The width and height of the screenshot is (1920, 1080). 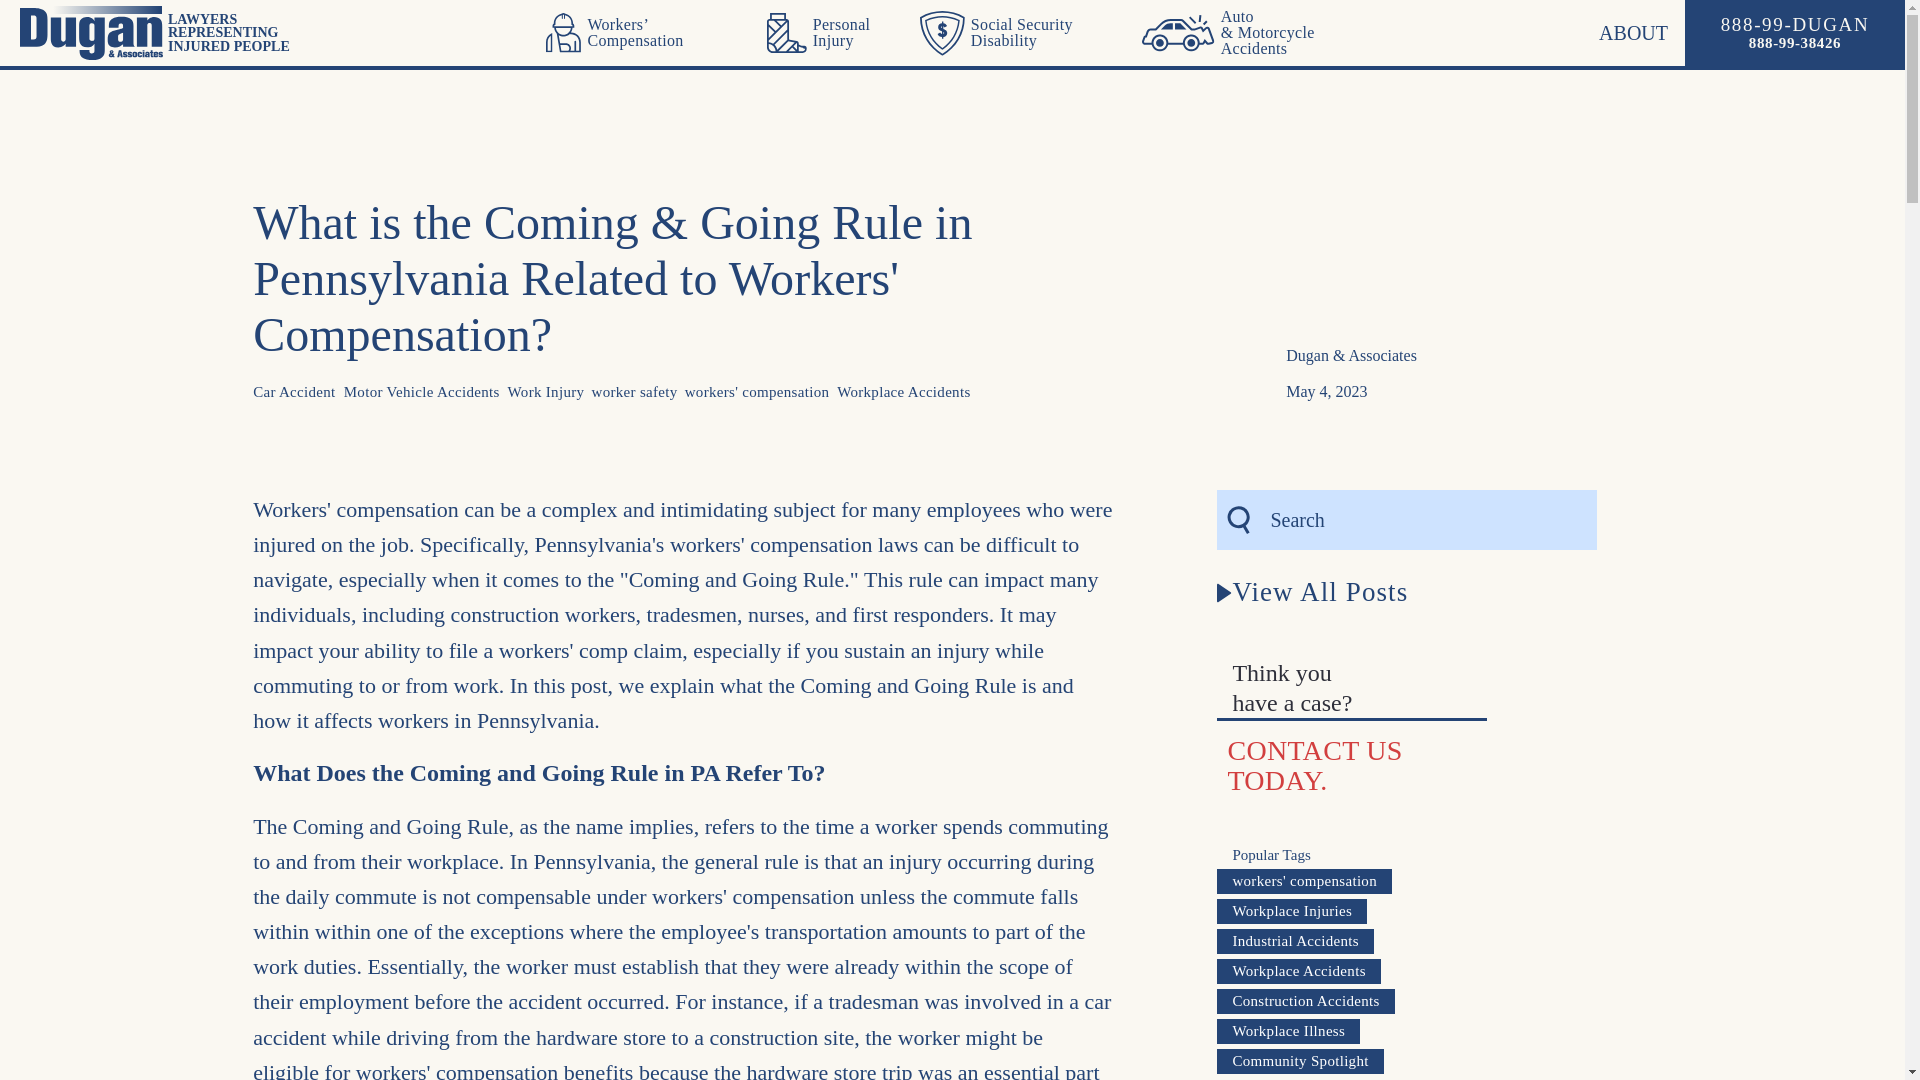 I want to click on workers' compensation, so click(x=1304, y=882).